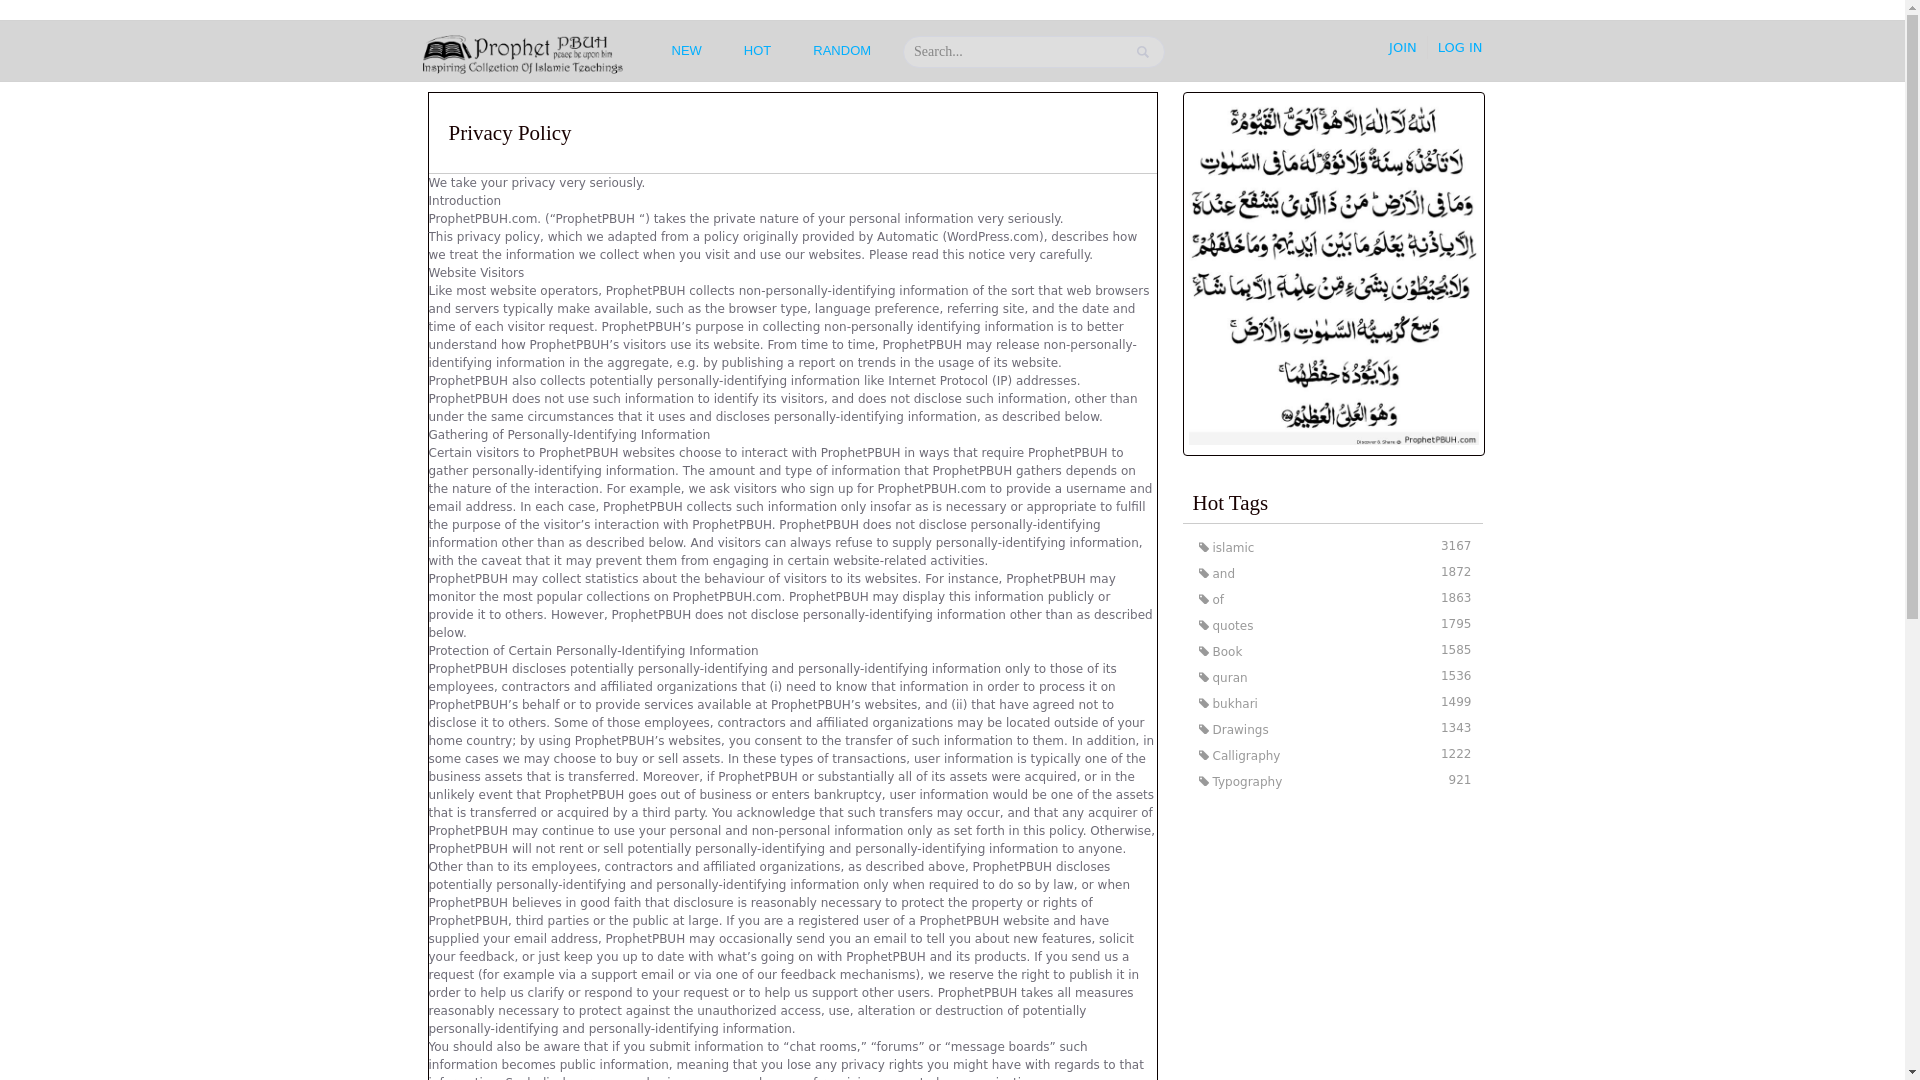  What do you see at coordinates (1333, 677) in the screenshot?
I see `LOG IN` at bounding box center [1333, 677].